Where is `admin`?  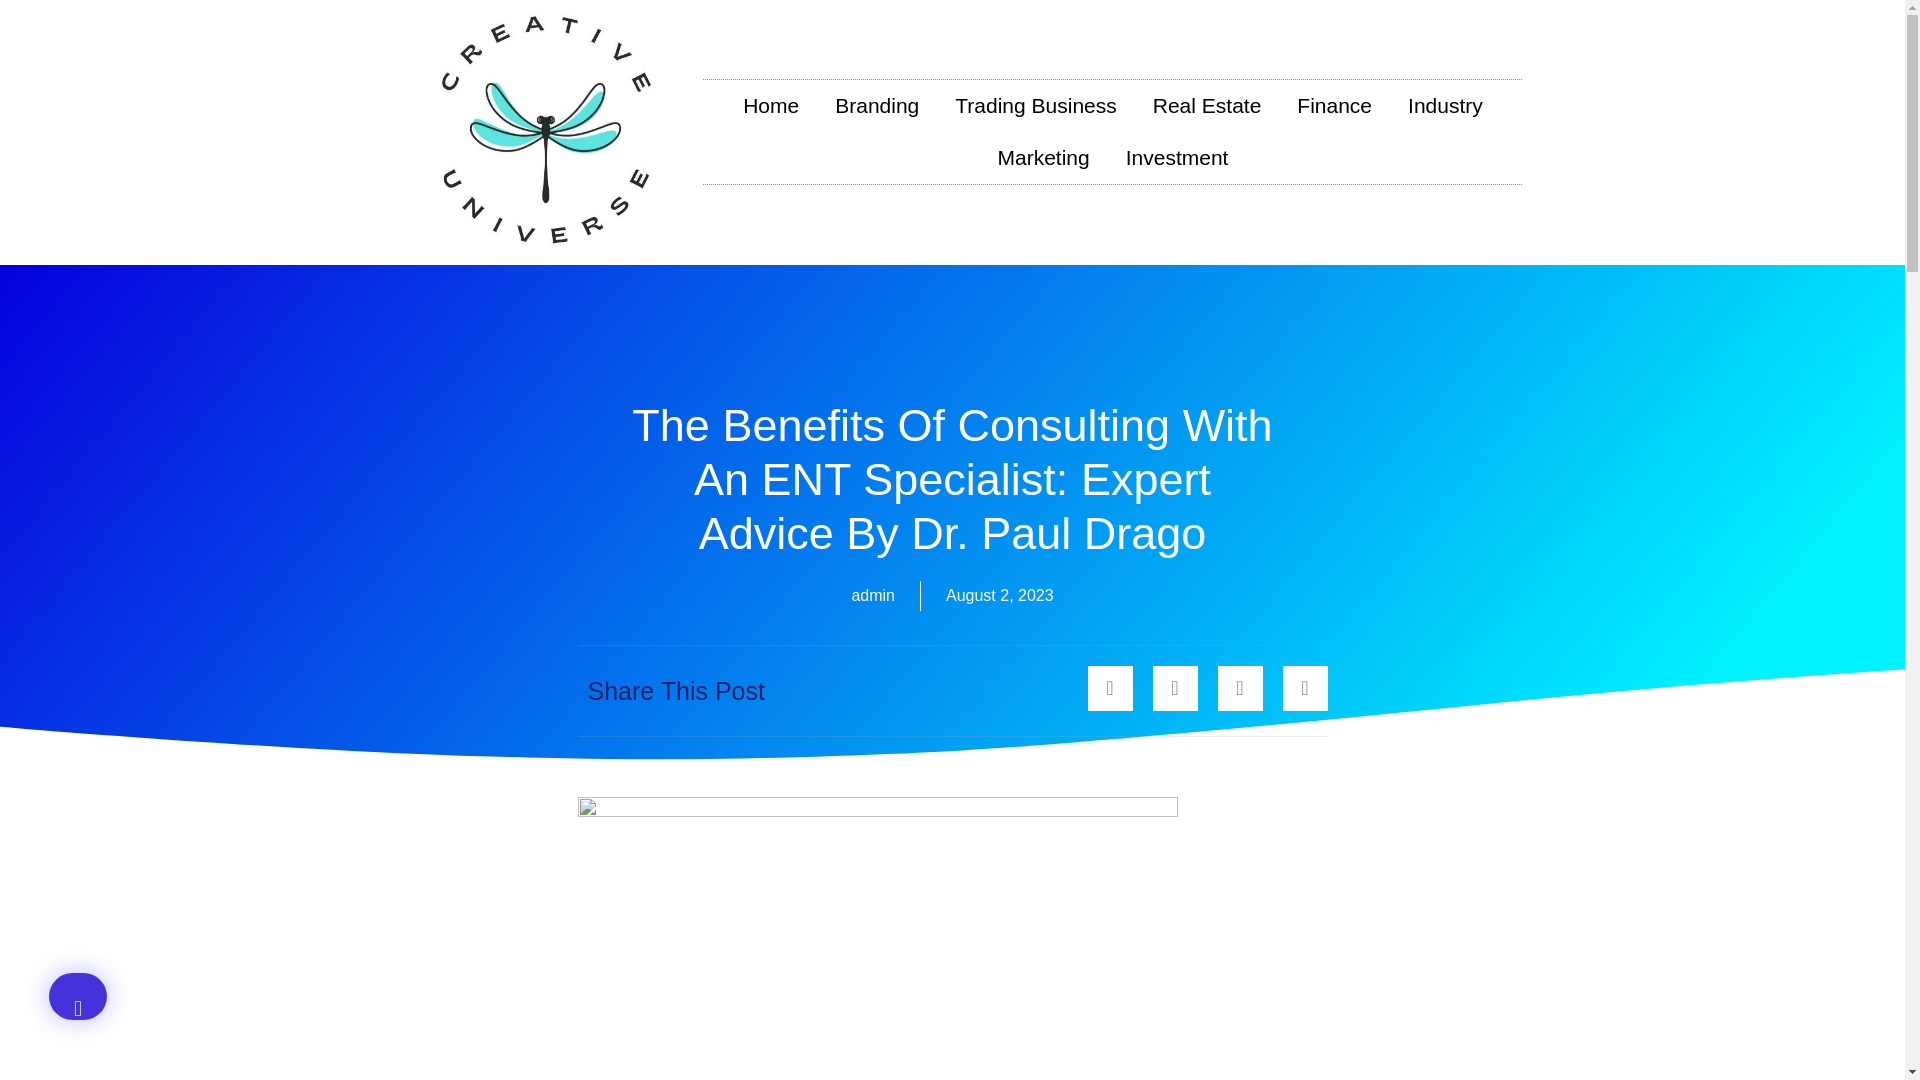
admin is located at coordinates (872, 596).